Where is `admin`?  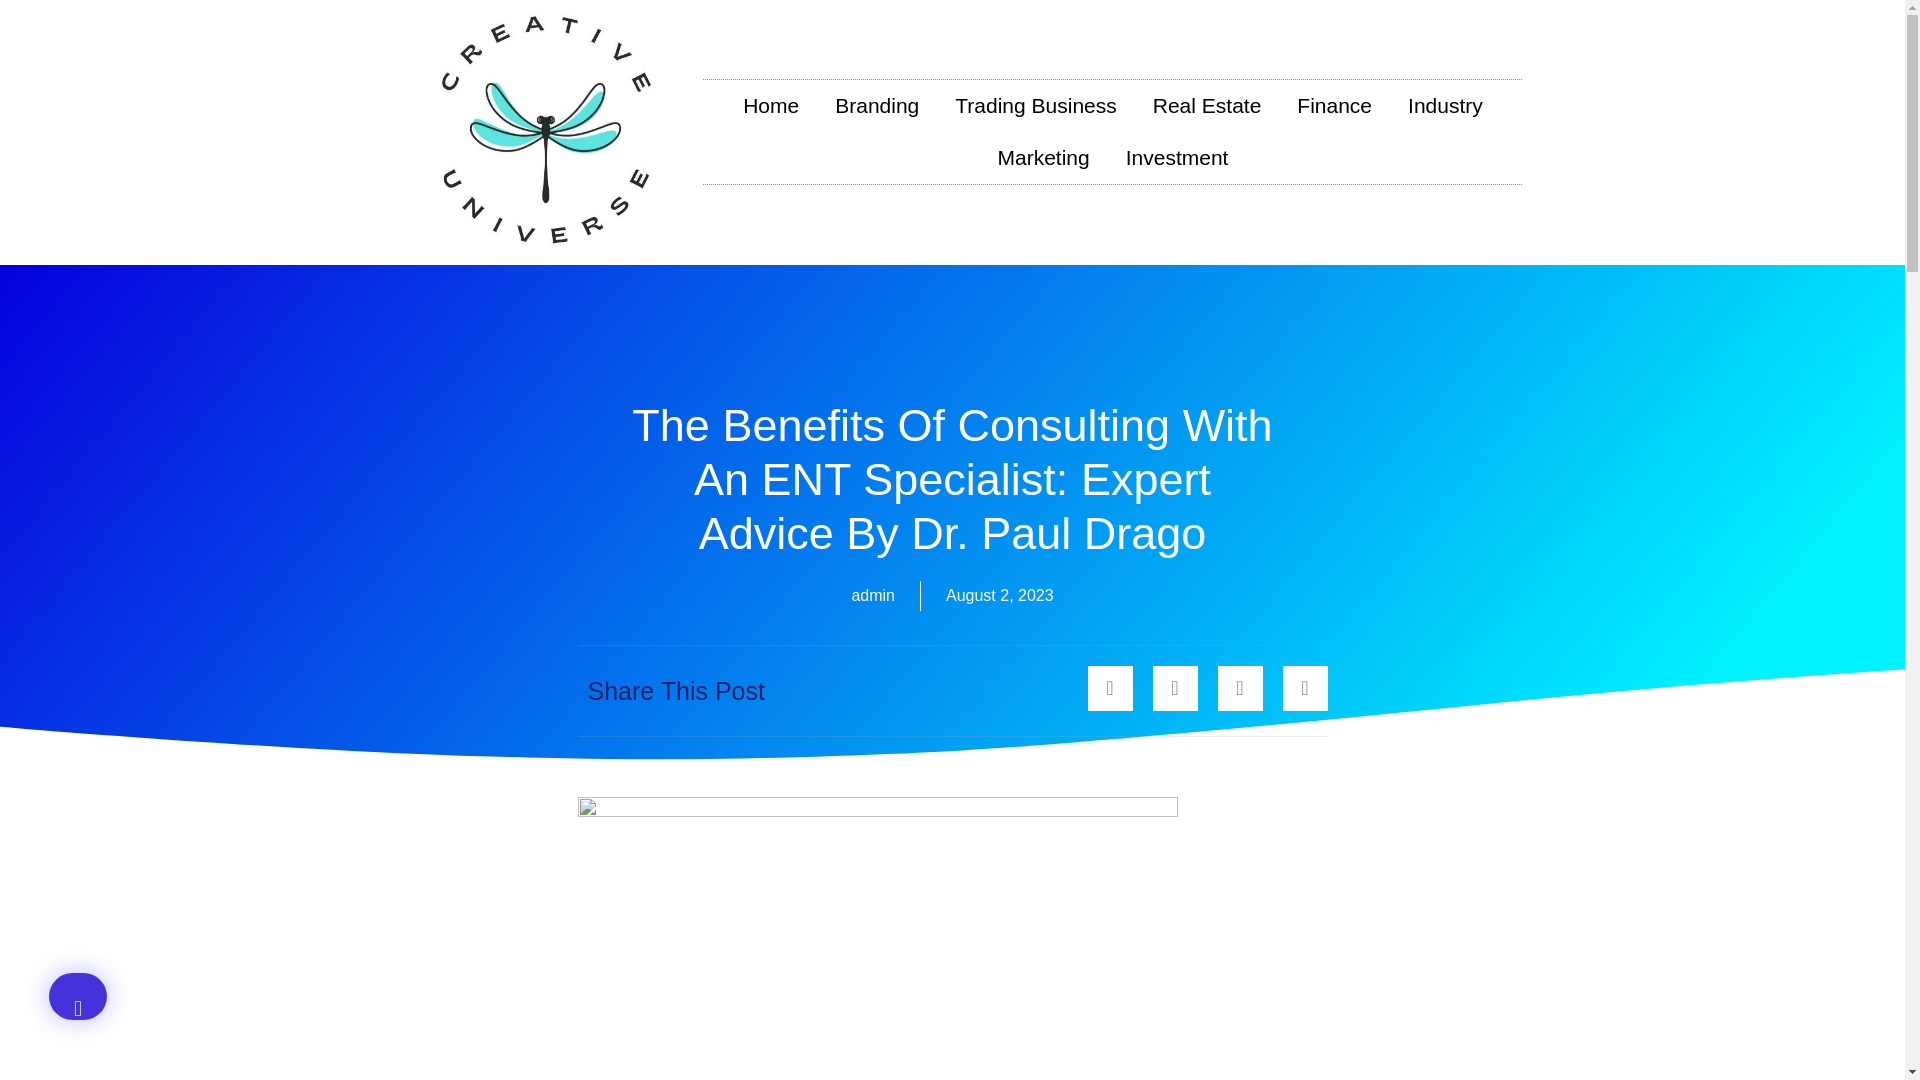
admin is located at coordinates (872, 596).